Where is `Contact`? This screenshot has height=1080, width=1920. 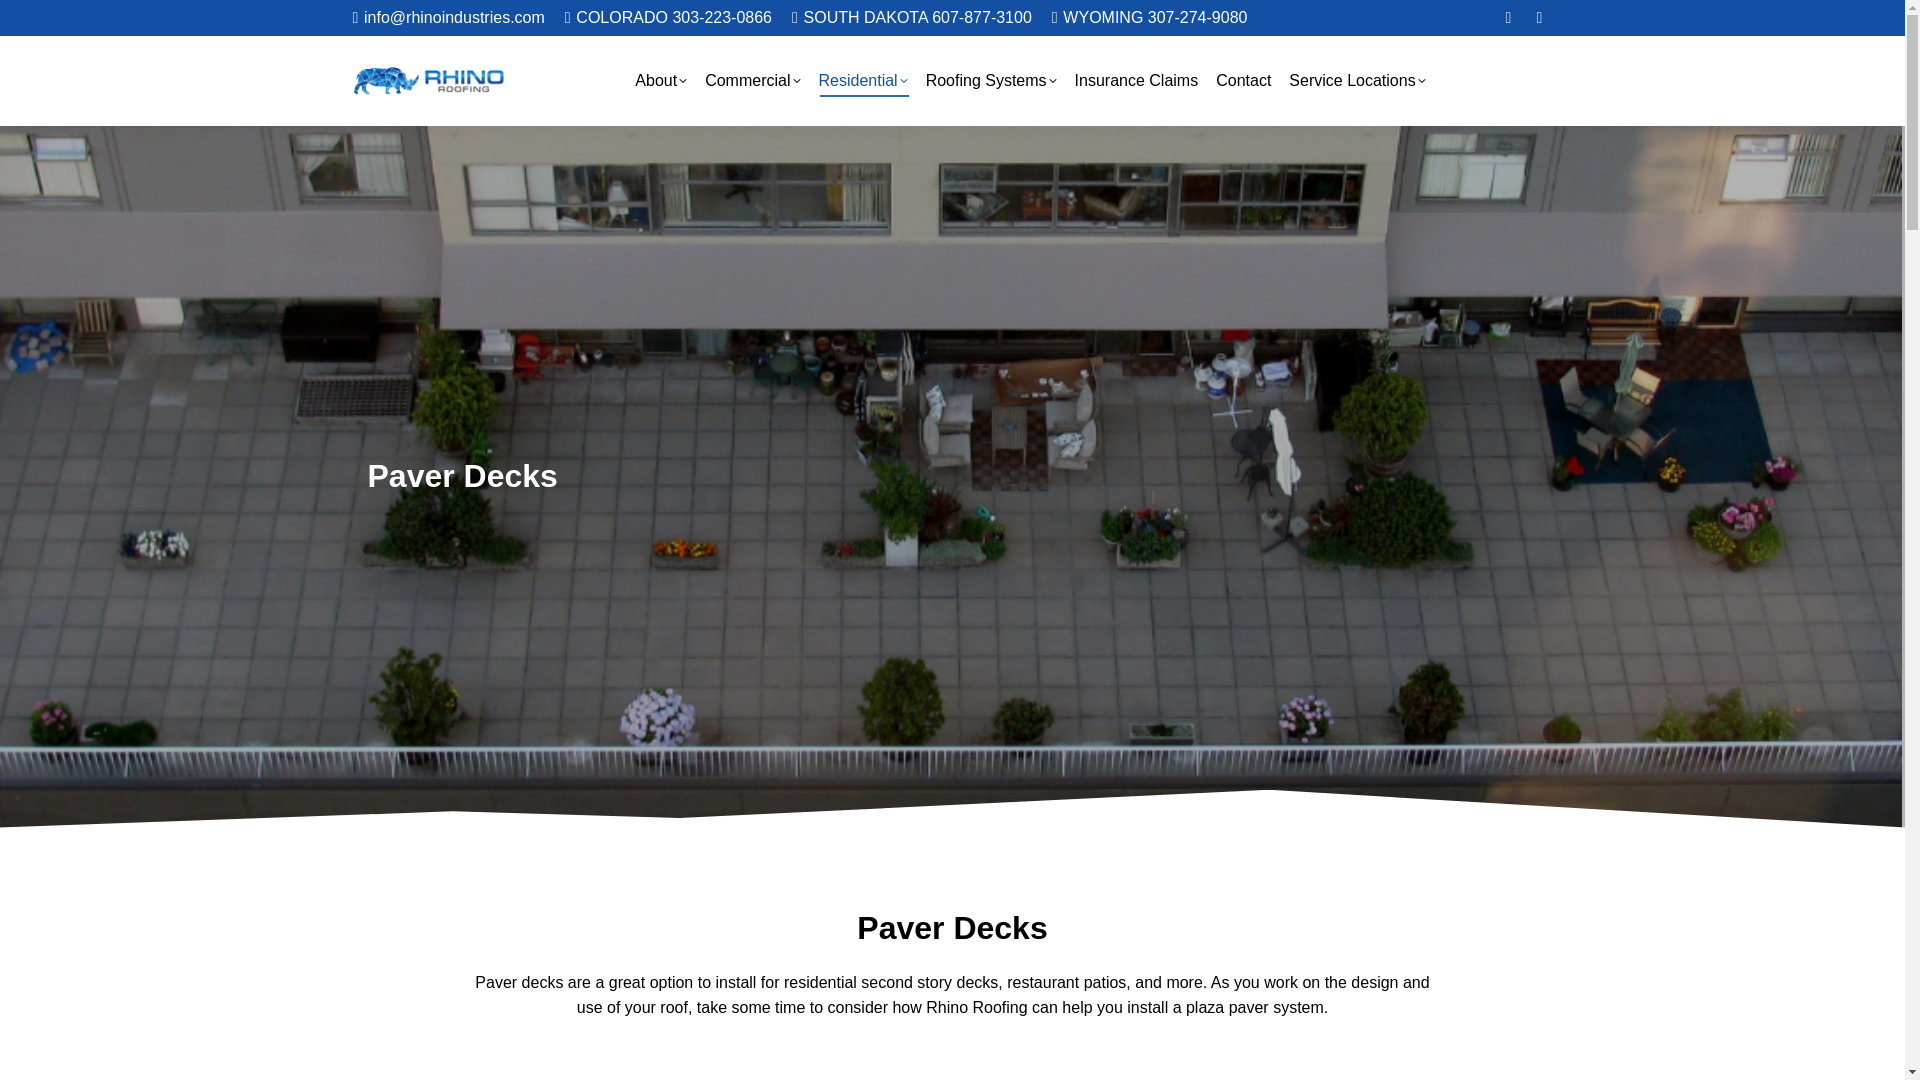 Contact is located at coordinates (1242, 80).